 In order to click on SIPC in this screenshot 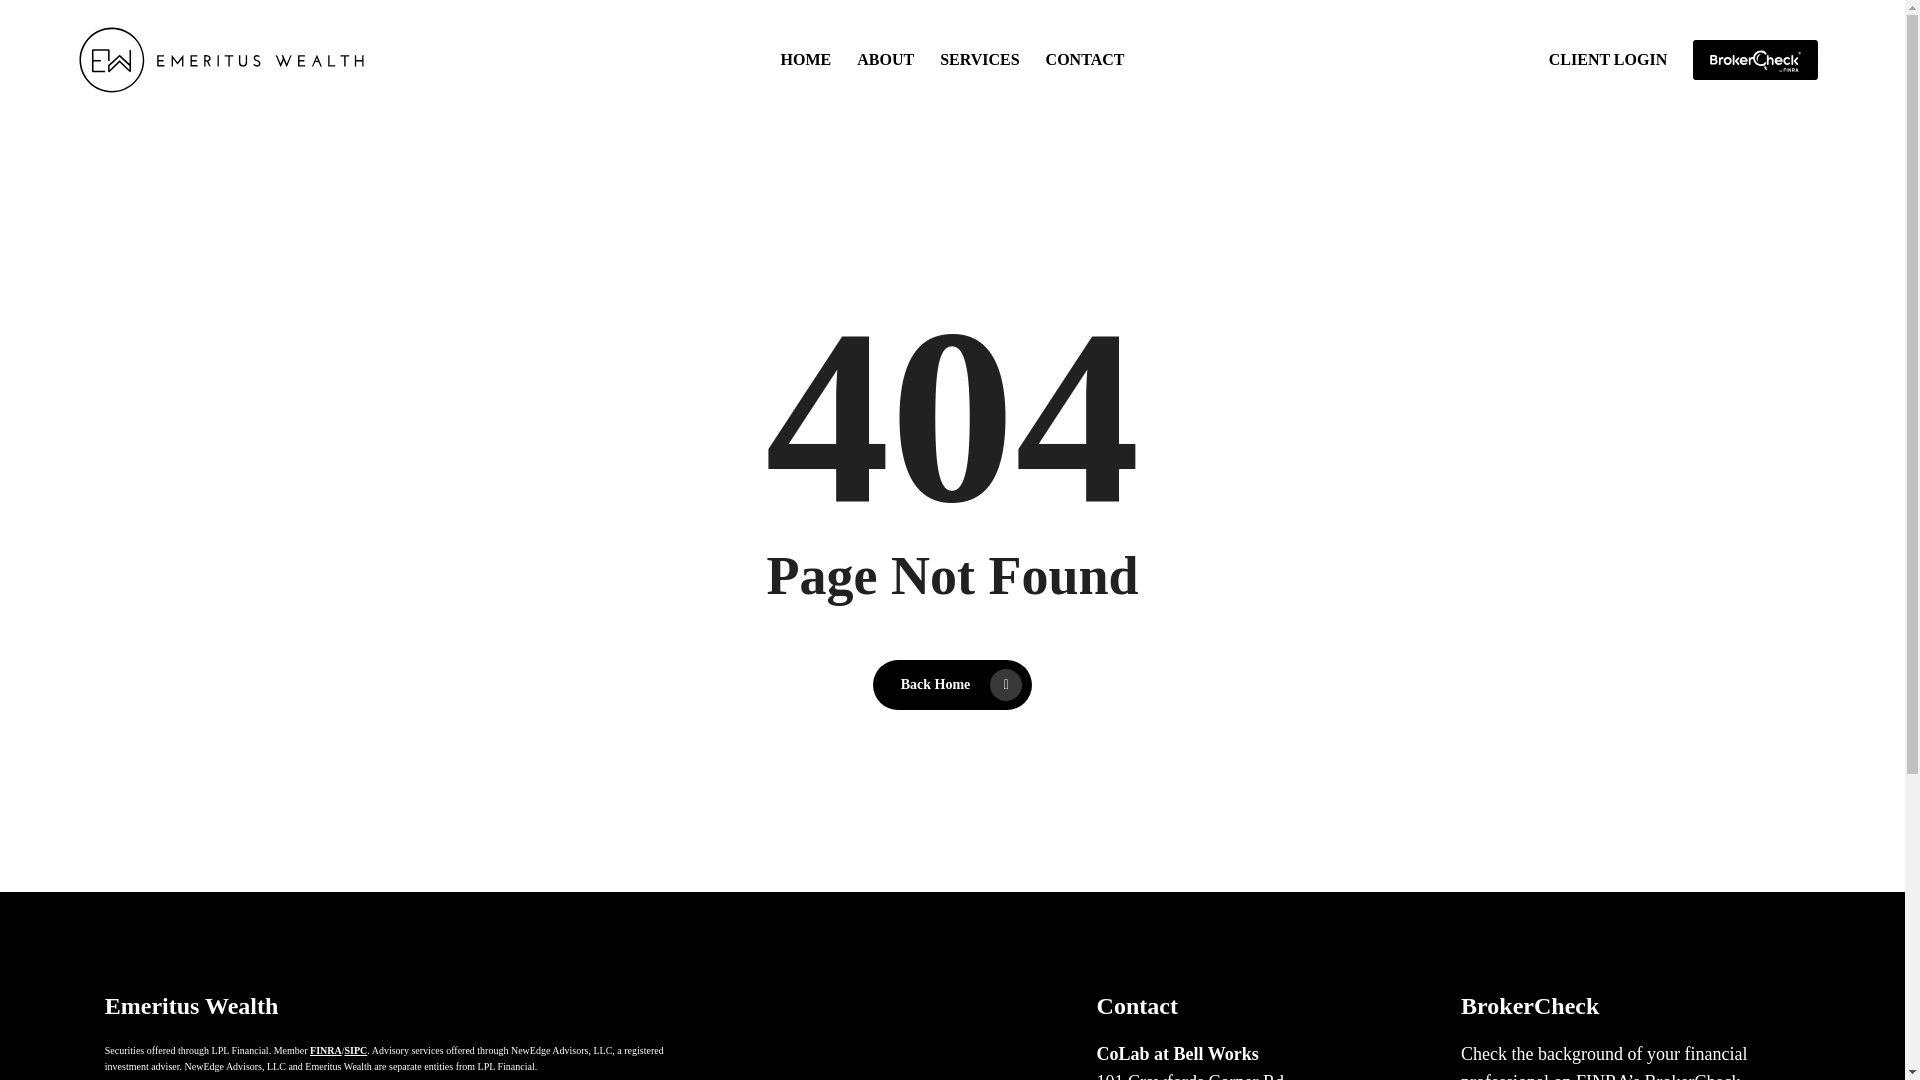, I will do `click(1086, 60)`.